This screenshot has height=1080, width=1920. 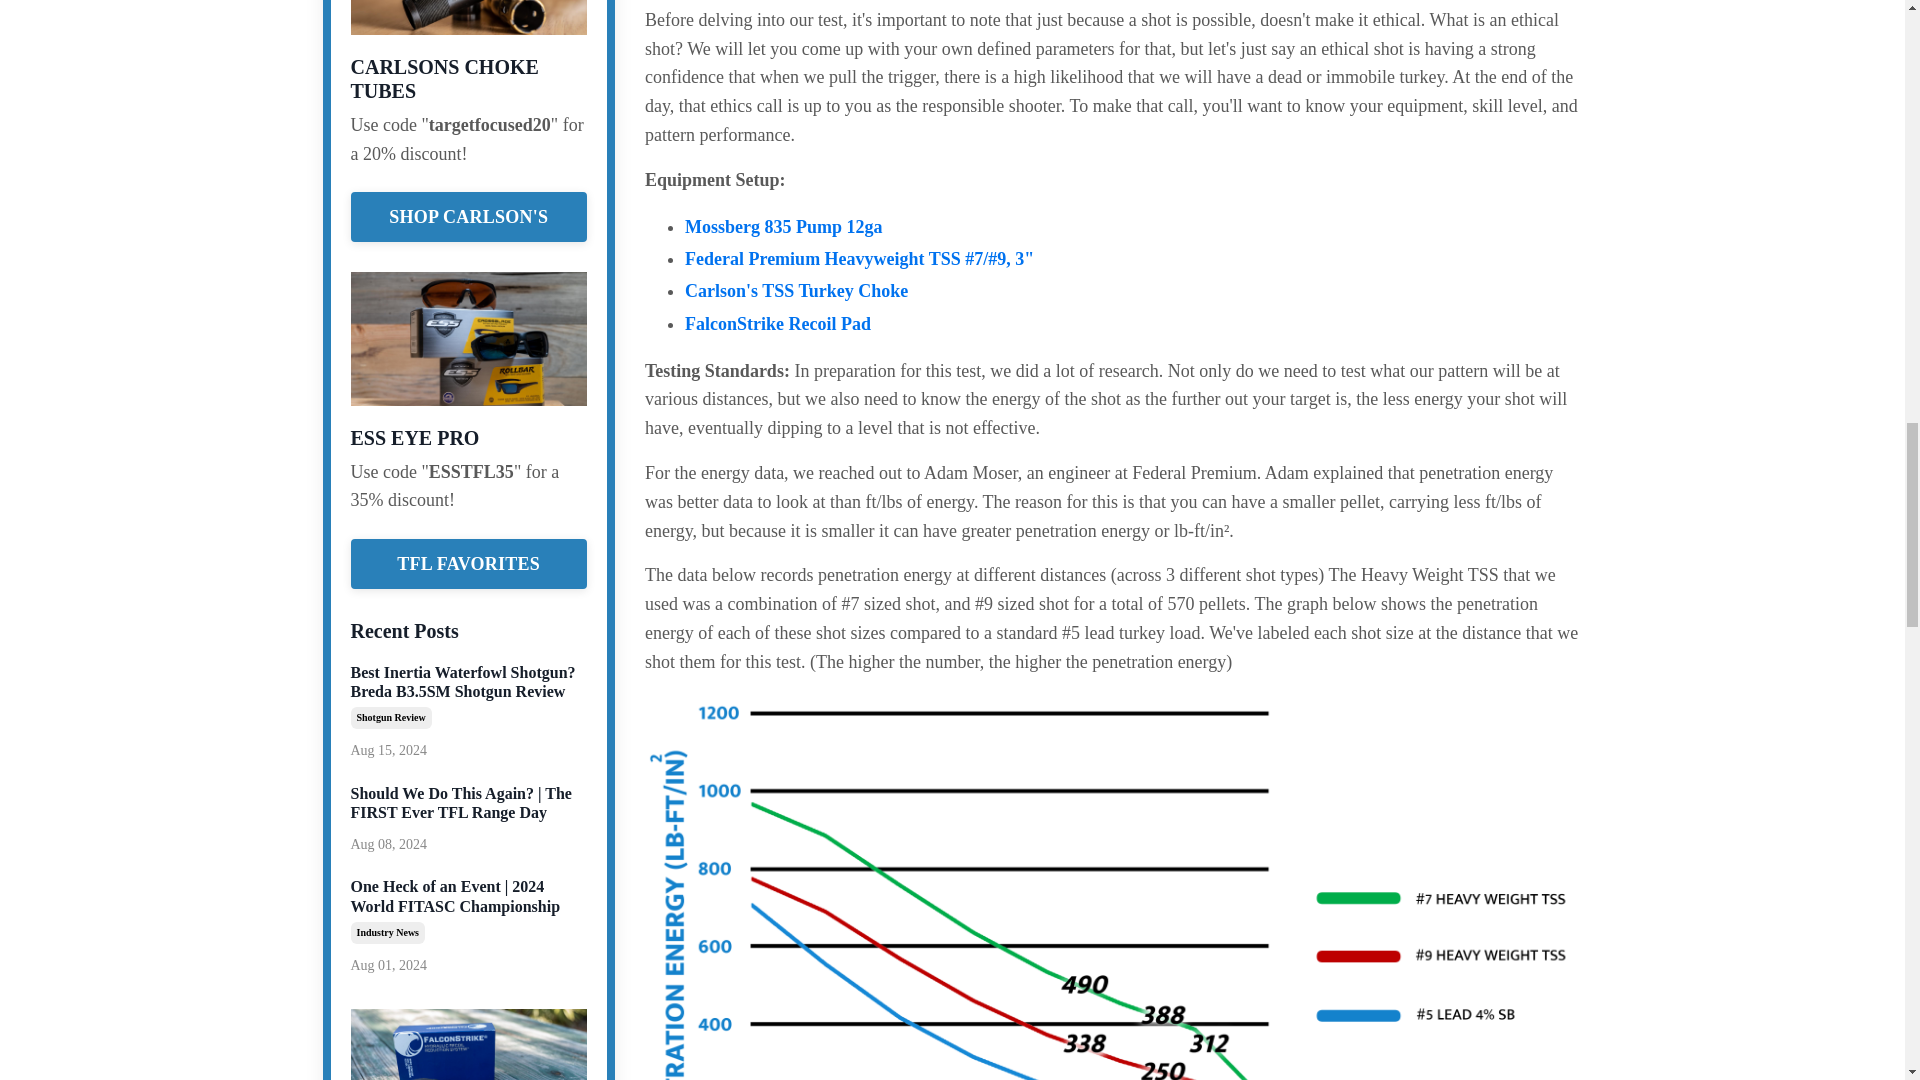 I want to click on SHOP CARLSON'S, so click(x=468, y=216).